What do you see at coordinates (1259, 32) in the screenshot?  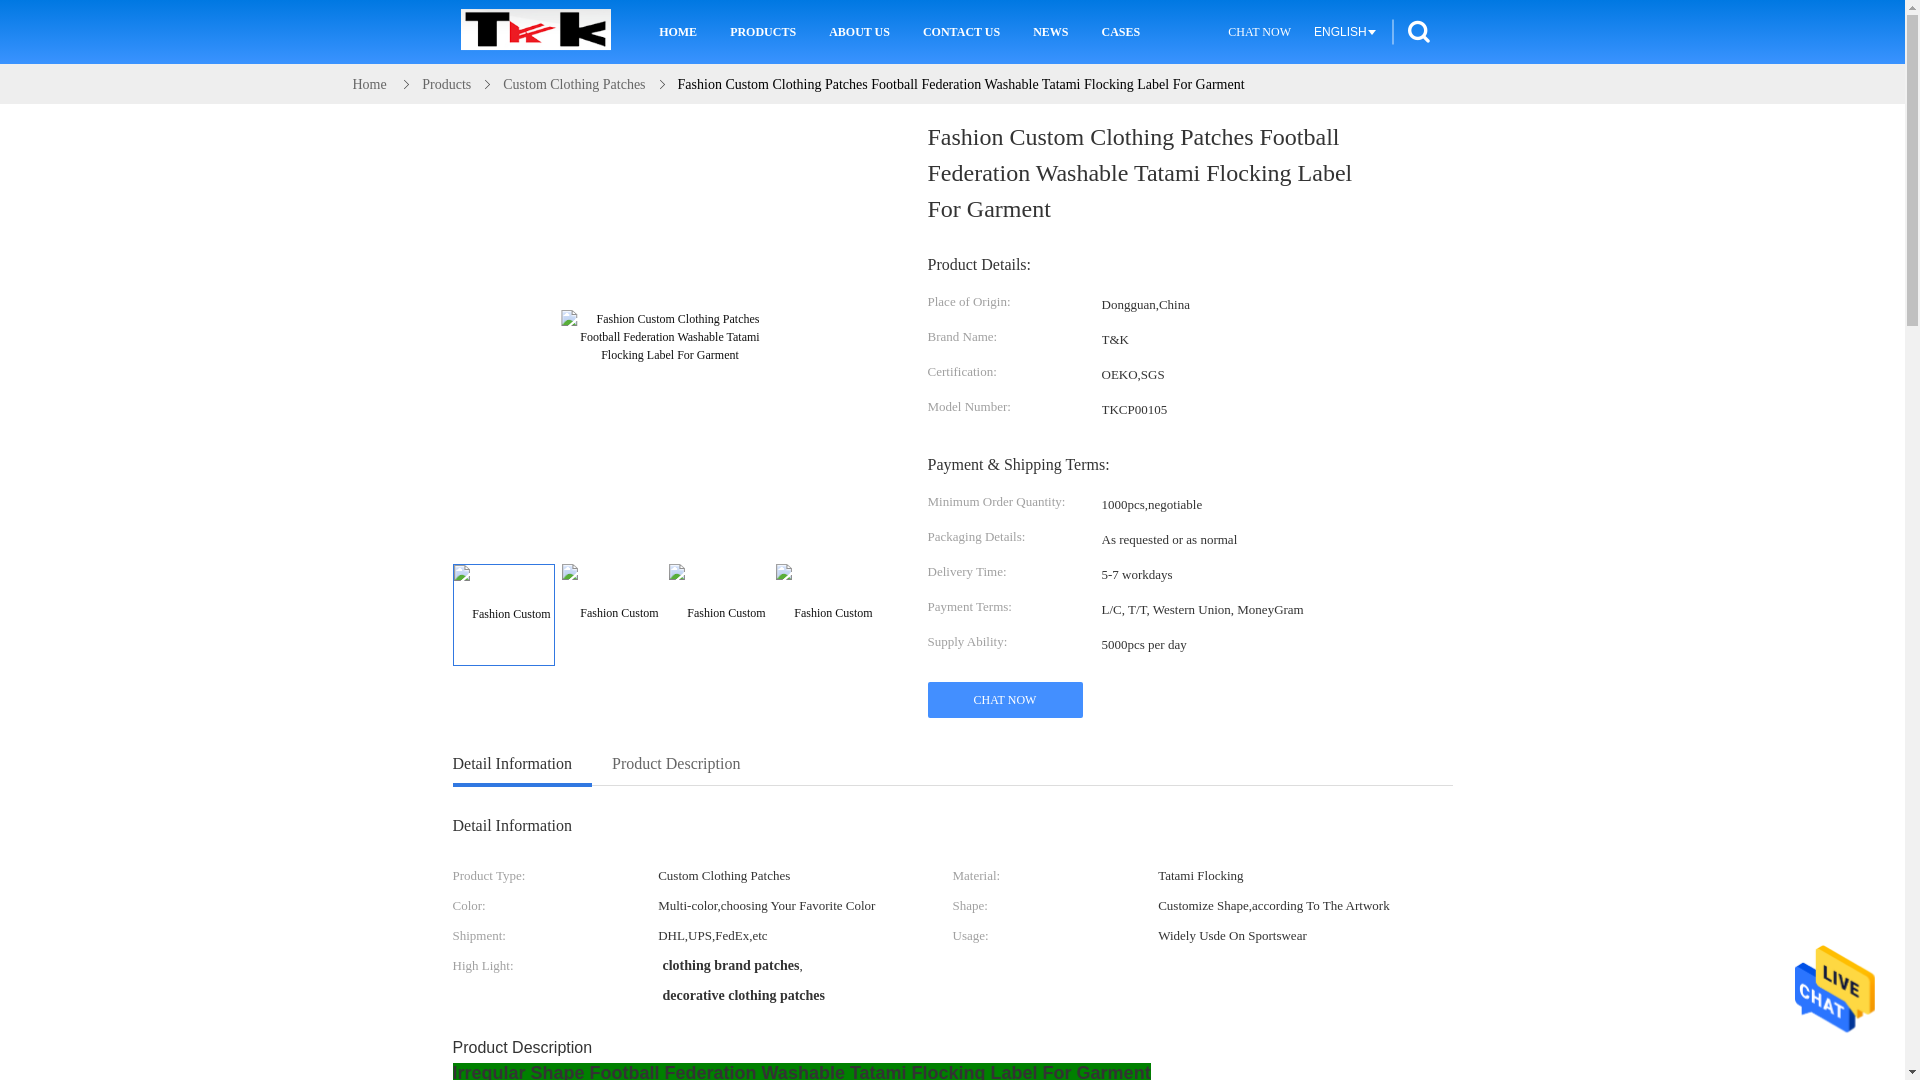 I see `CHAT NOW` at bounding box center [1259, 32].